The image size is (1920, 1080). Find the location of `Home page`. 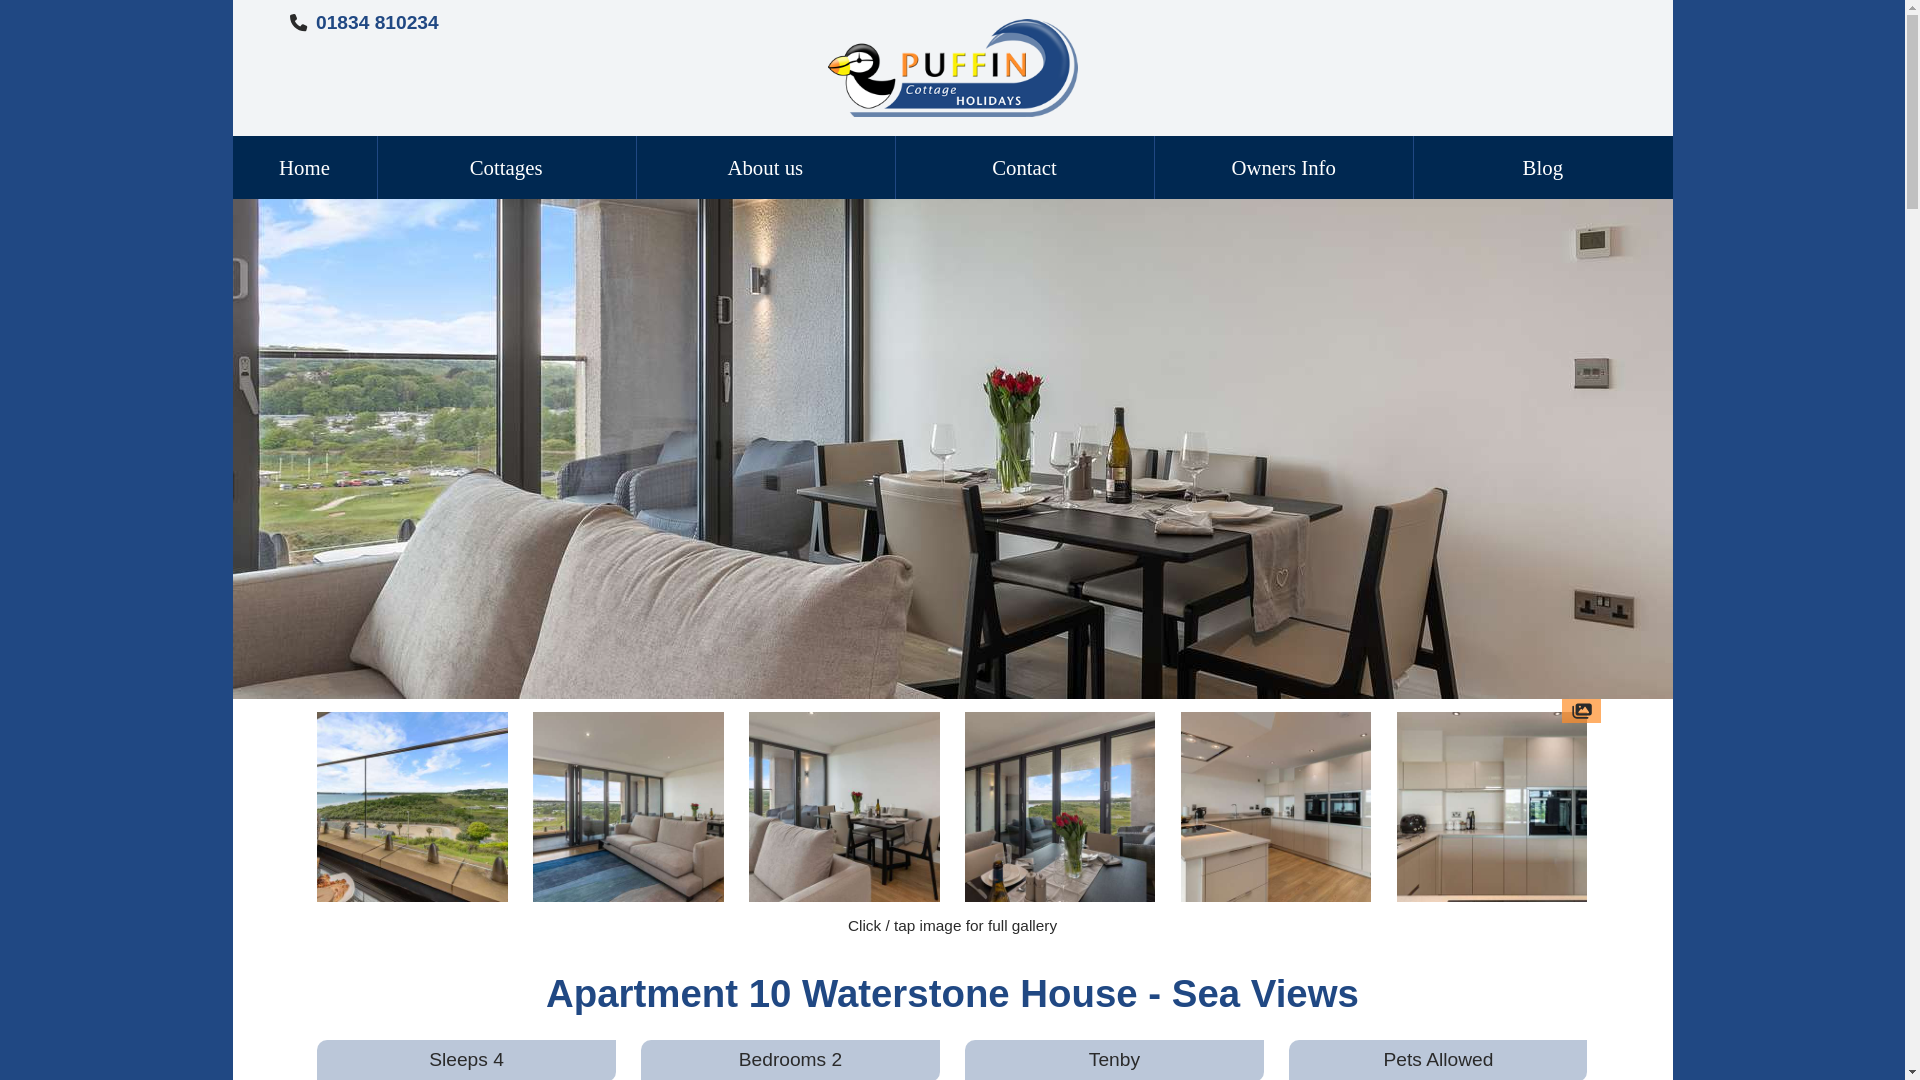

Home page is located at coordinates (304, 166).